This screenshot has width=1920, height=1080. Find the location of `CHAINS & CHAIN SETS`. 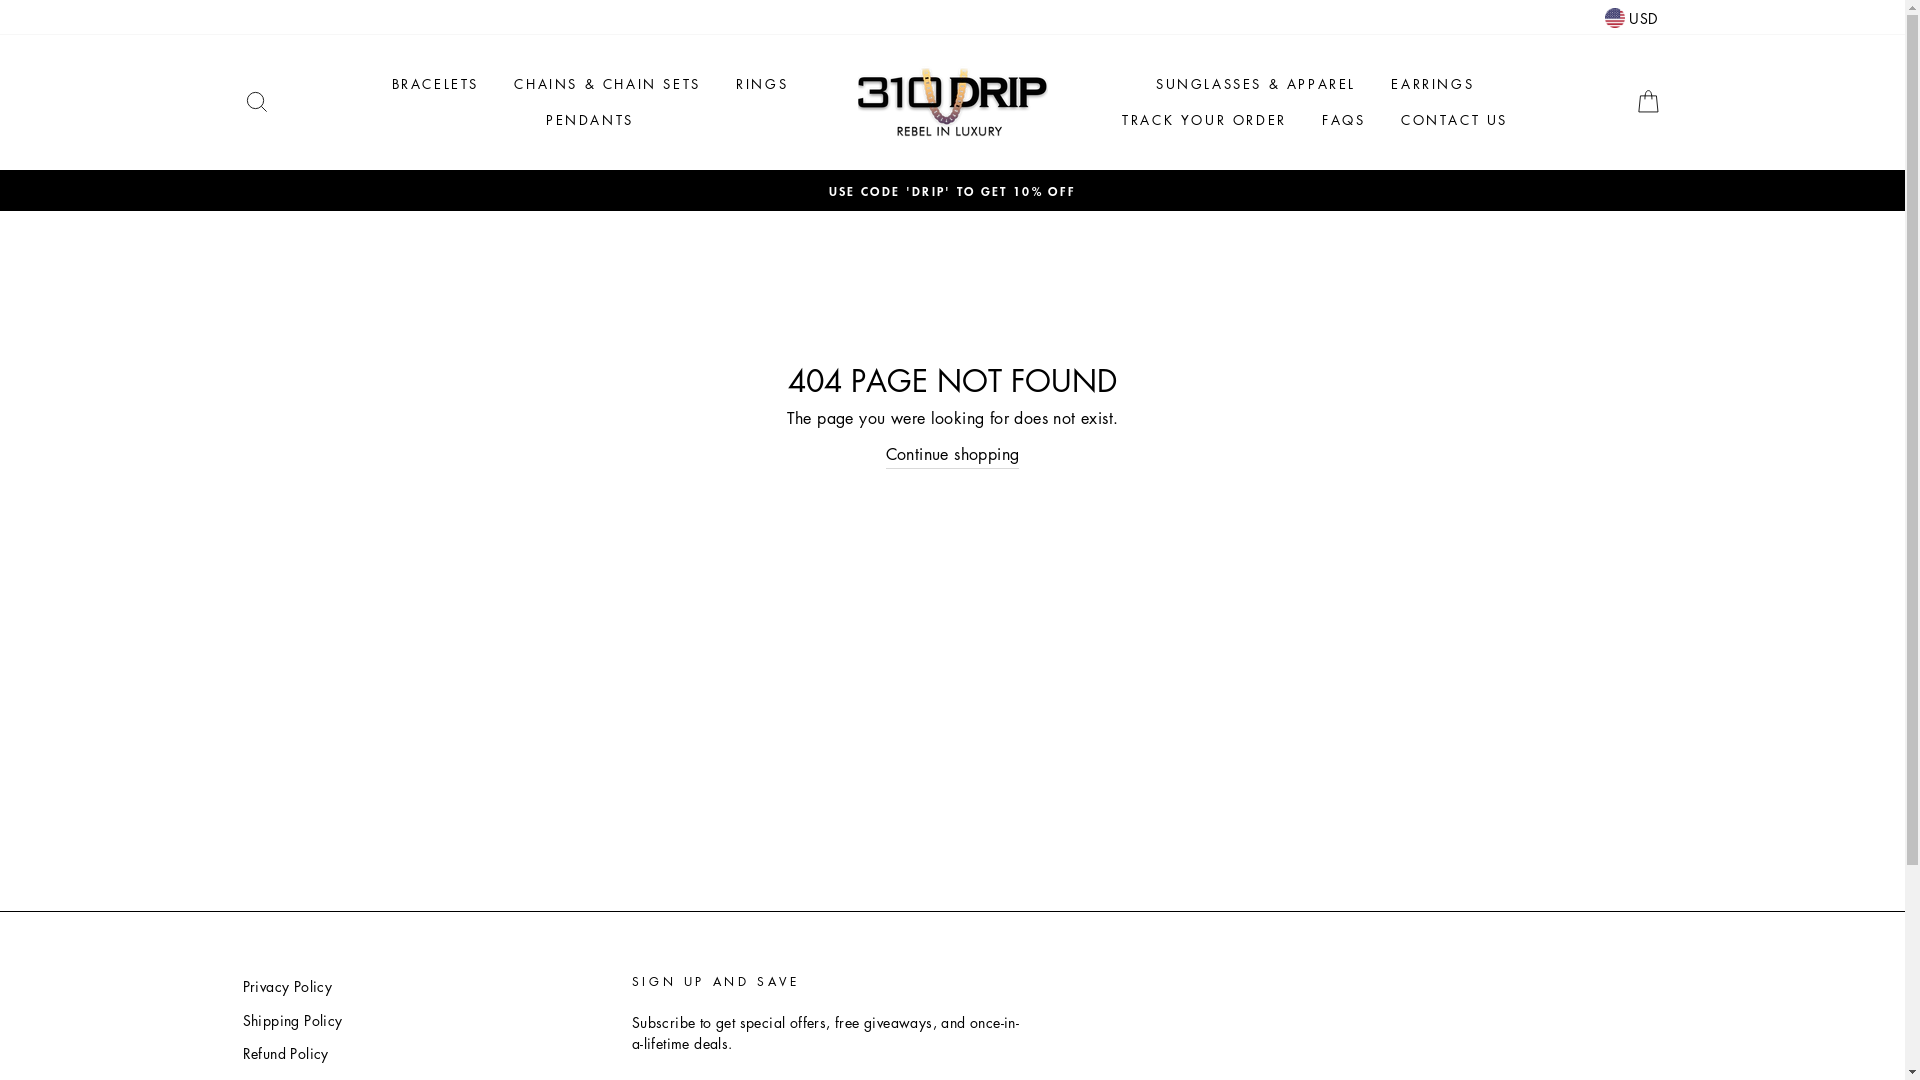

CHAINS & CHAIN SETS is located at coordinates (607, 84).